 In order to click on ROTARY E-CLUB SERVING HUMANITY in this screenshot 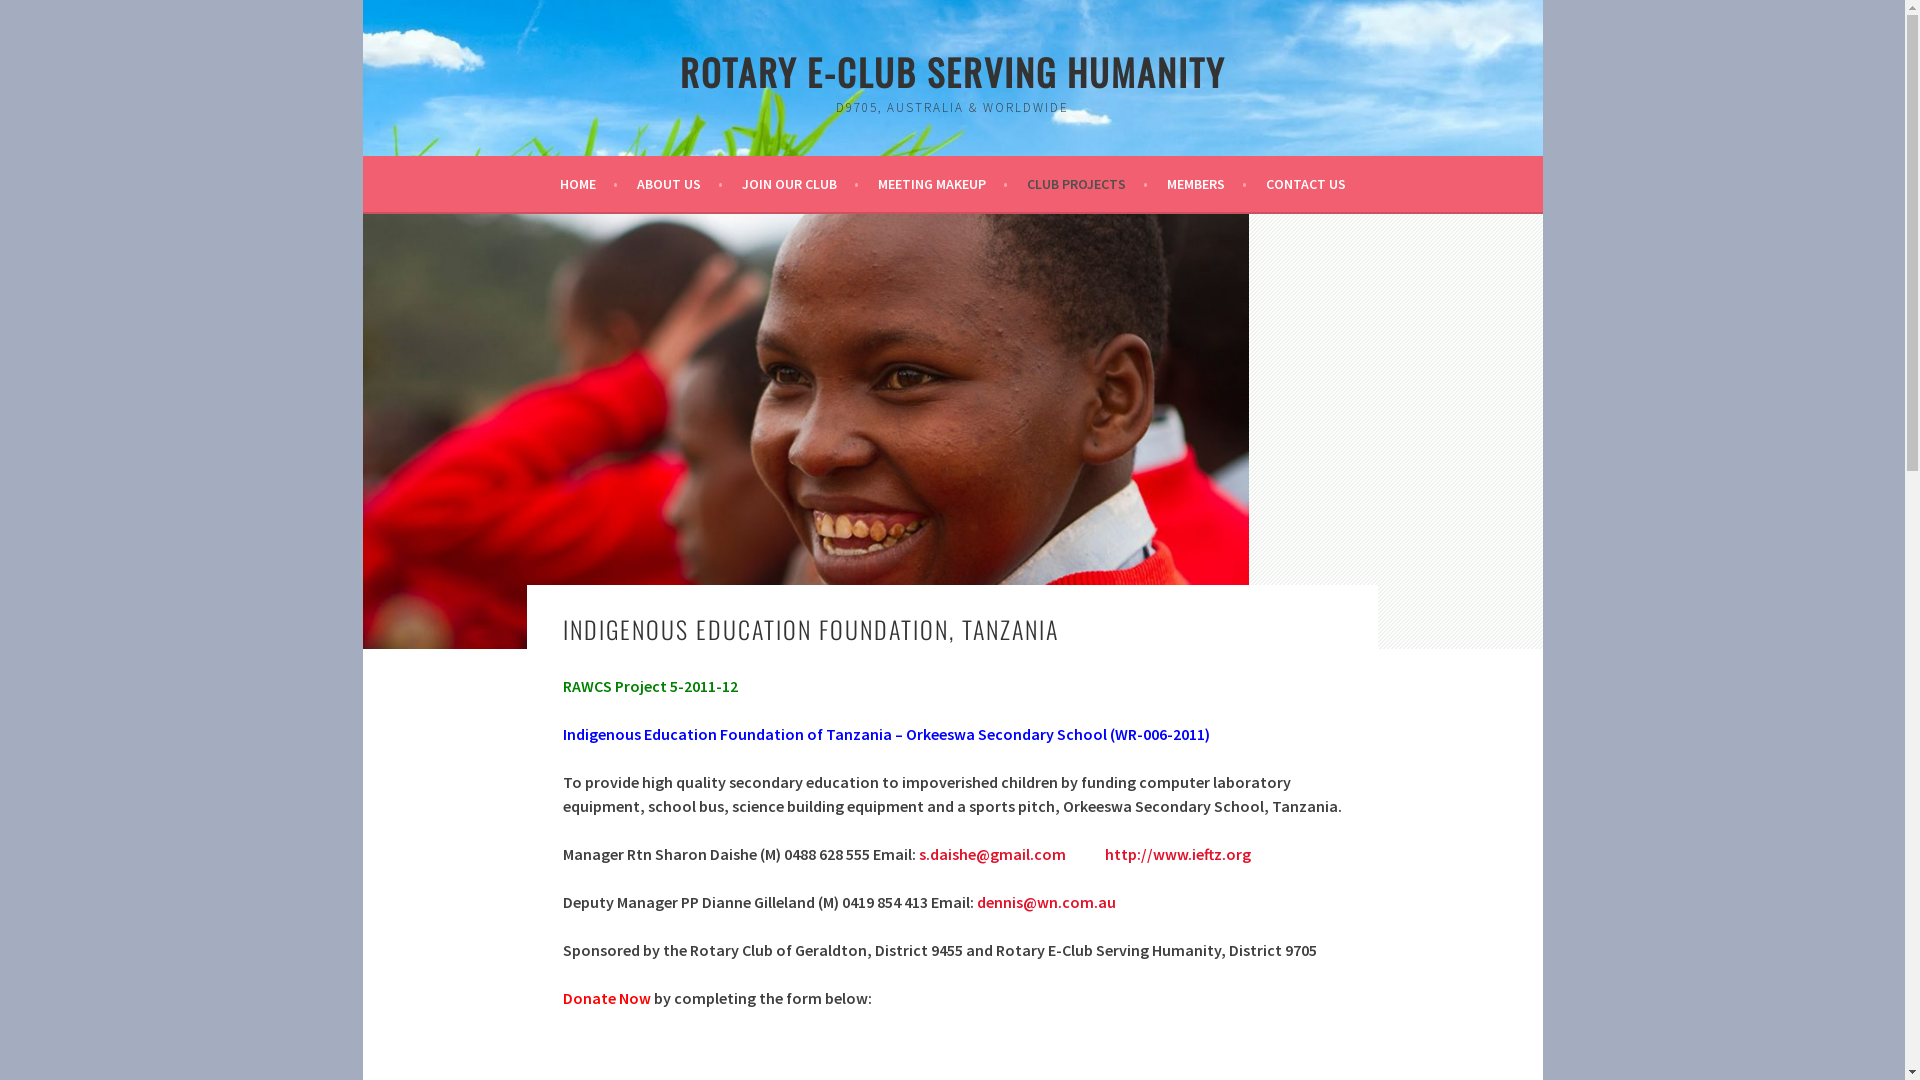, I will do `click(952, 72)`.